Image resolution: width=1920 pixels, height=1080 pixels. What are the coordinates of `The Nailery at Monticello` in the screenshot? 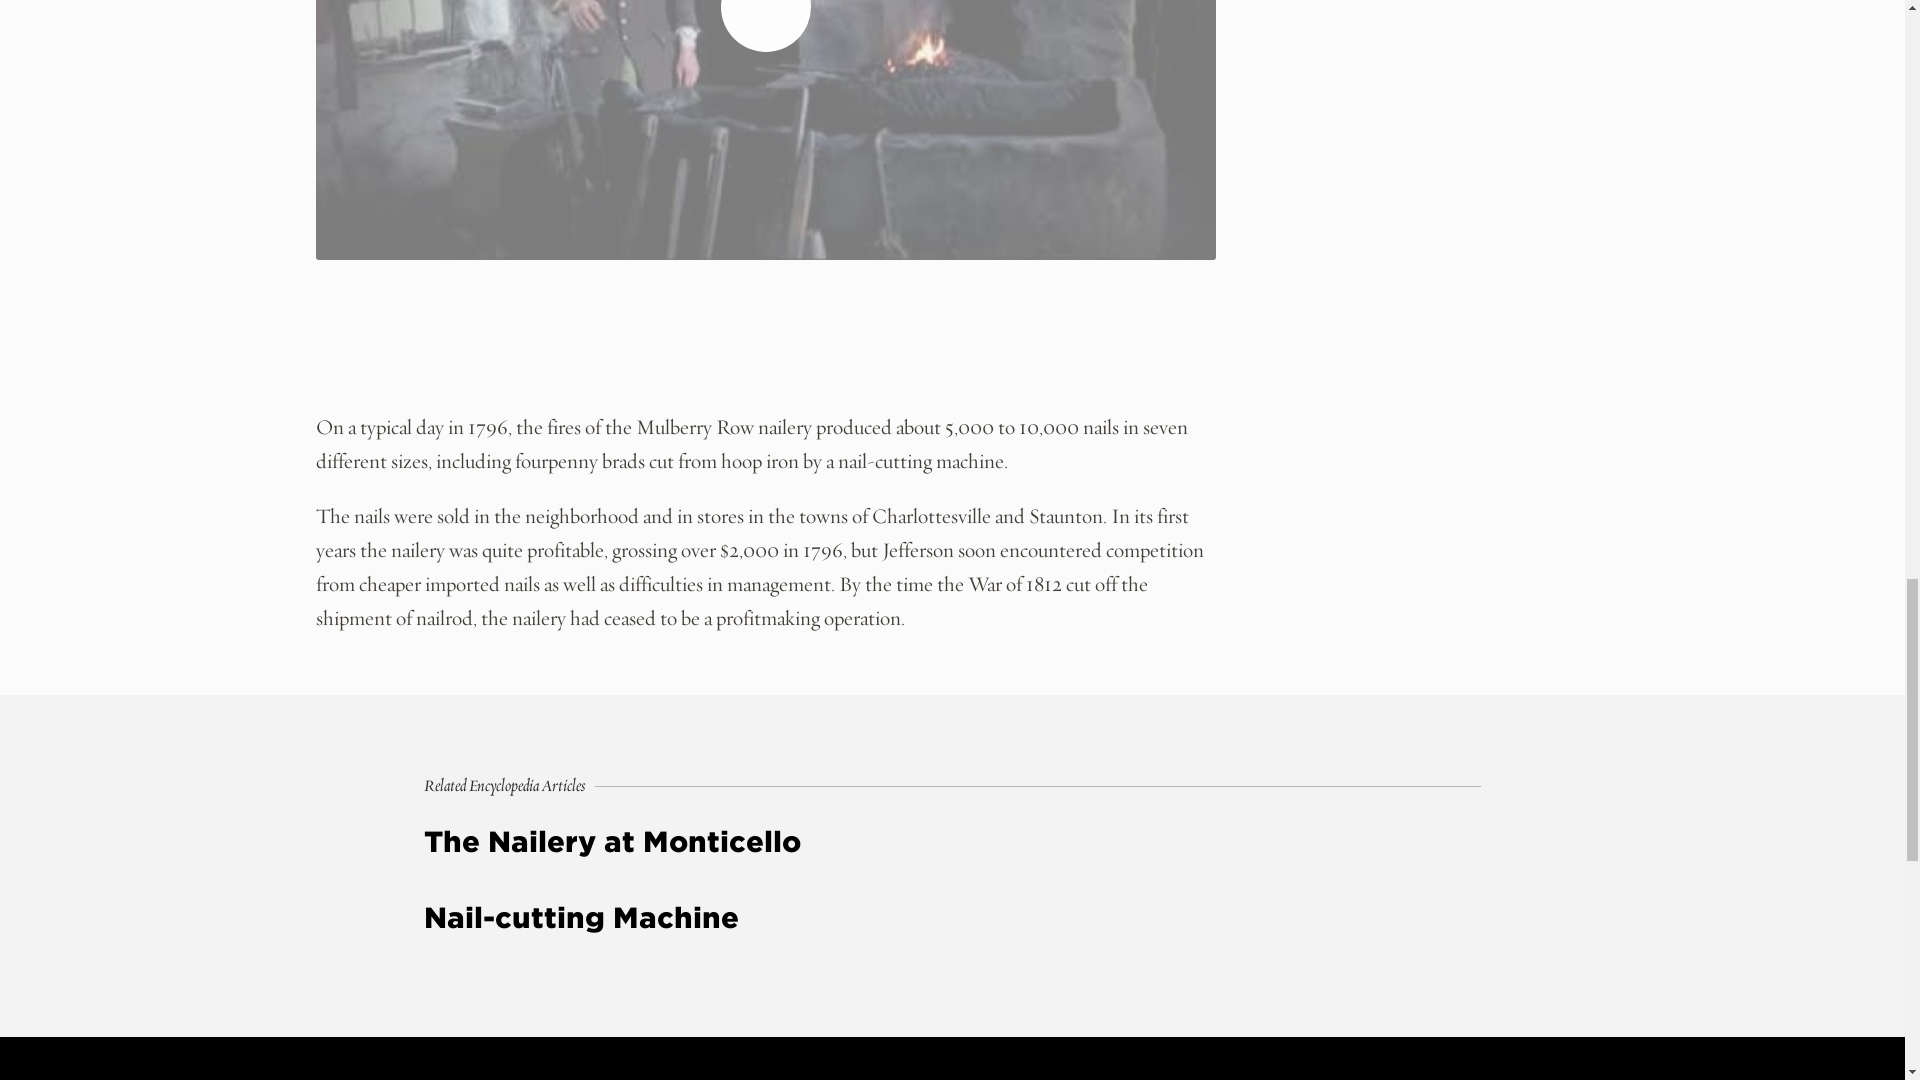 It's located at (952, 842).